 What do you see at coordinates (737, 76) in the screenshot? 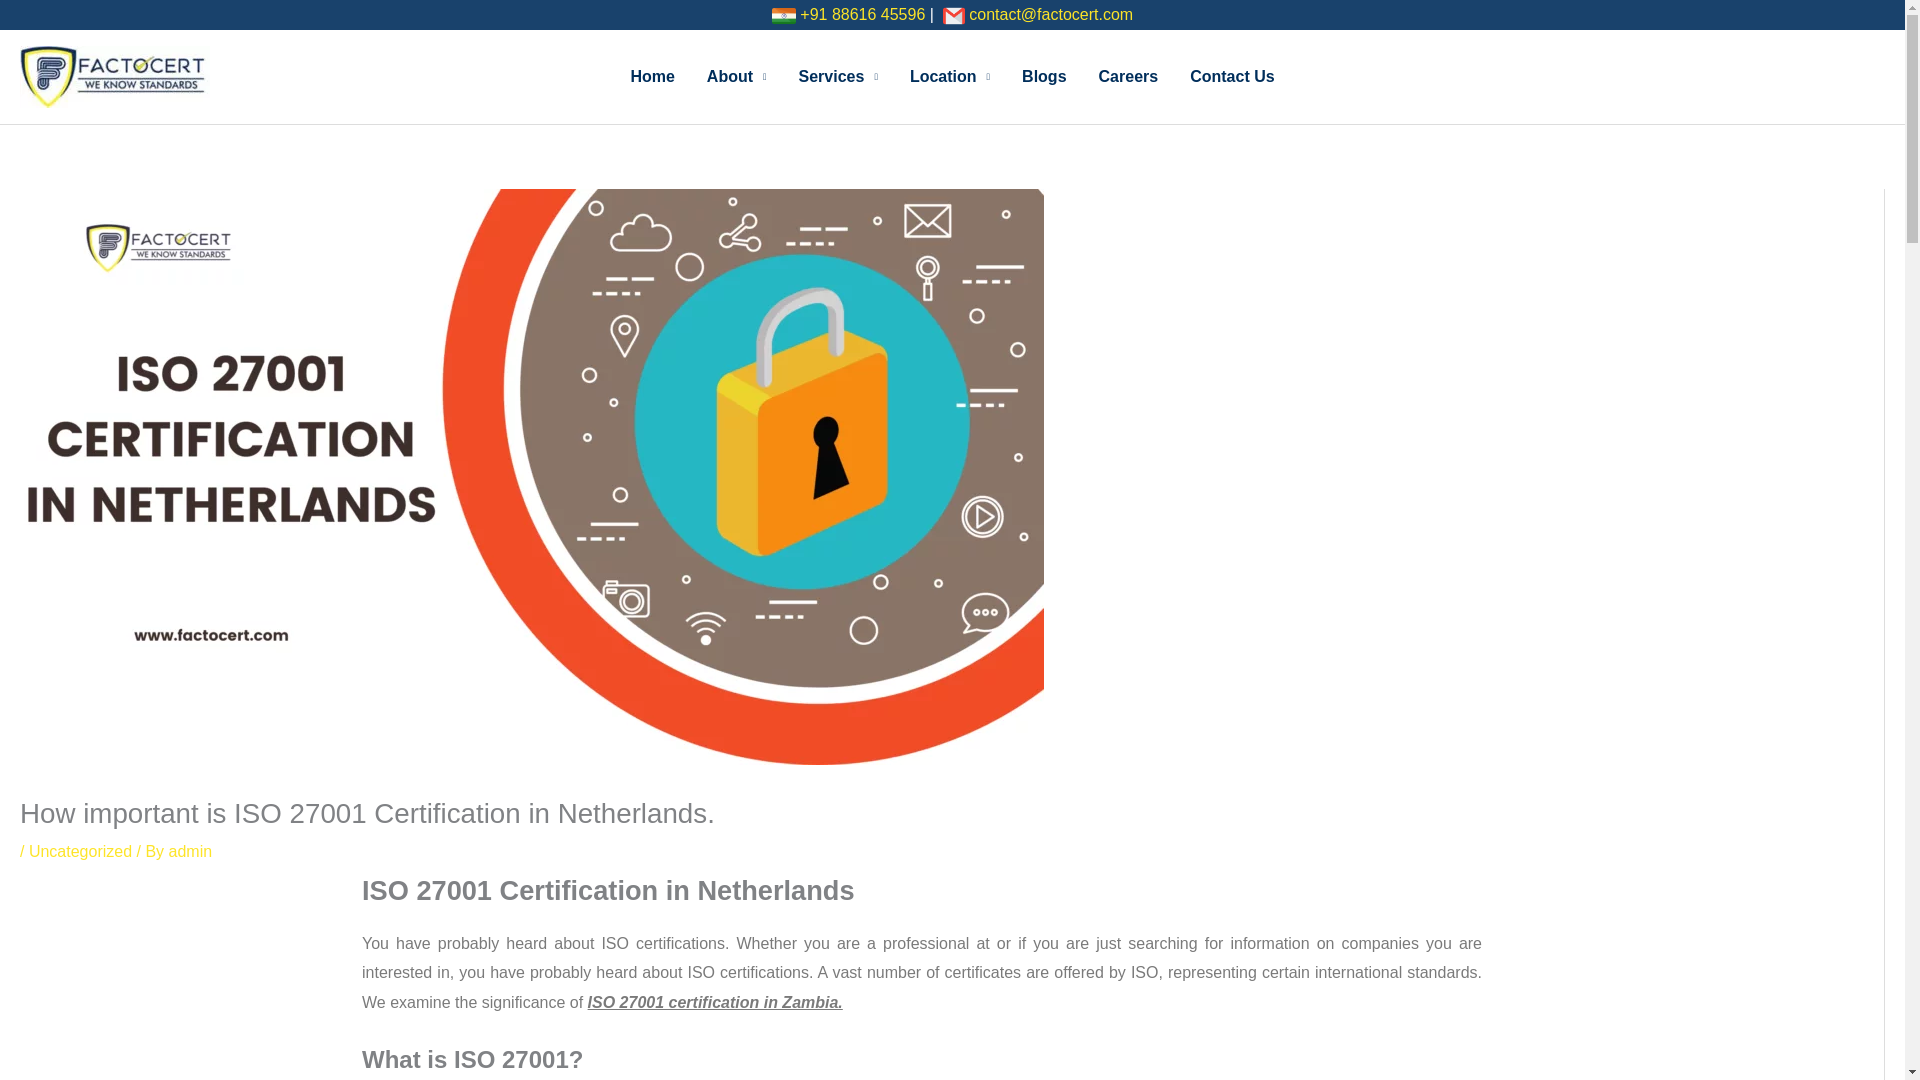
I see `About` at bounding box center [737, 76].